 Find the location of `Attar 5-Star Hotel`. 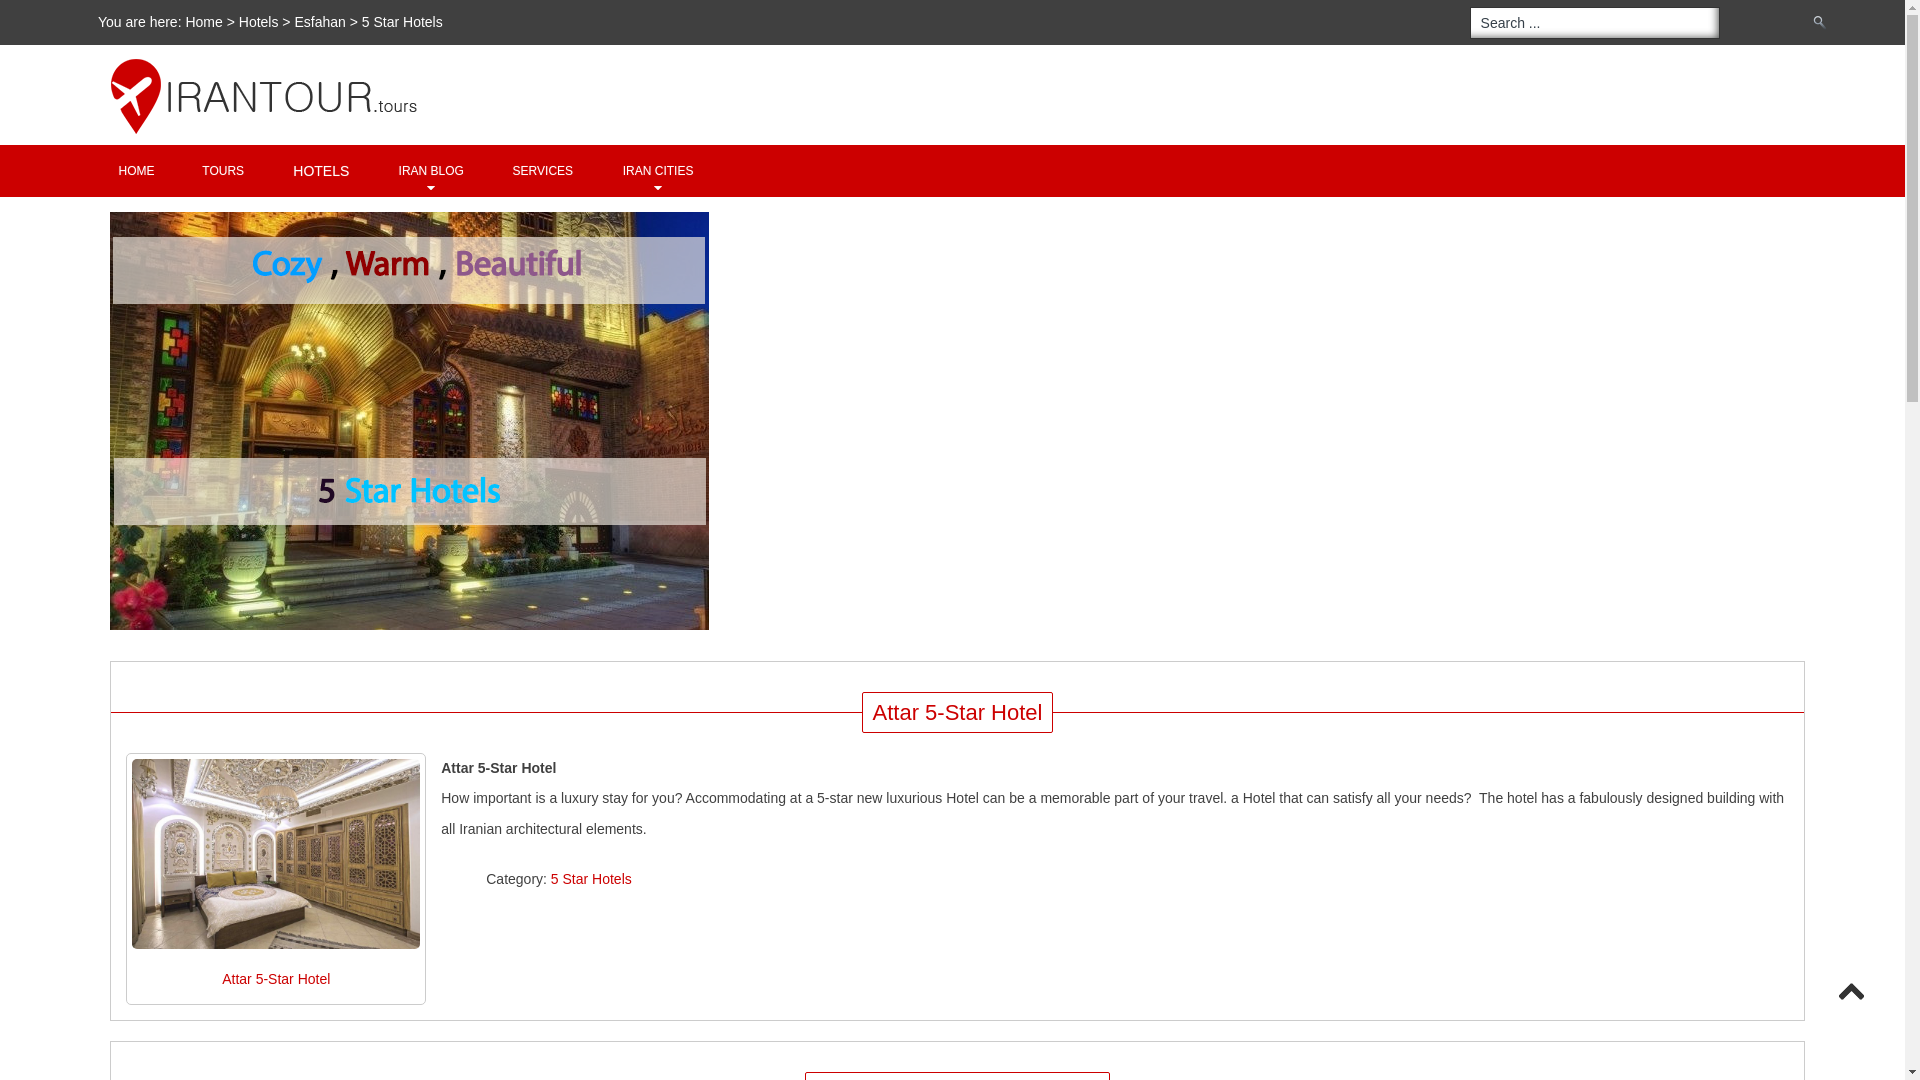

Attar 5-Star Hotel is located at coordinates (276, 854).